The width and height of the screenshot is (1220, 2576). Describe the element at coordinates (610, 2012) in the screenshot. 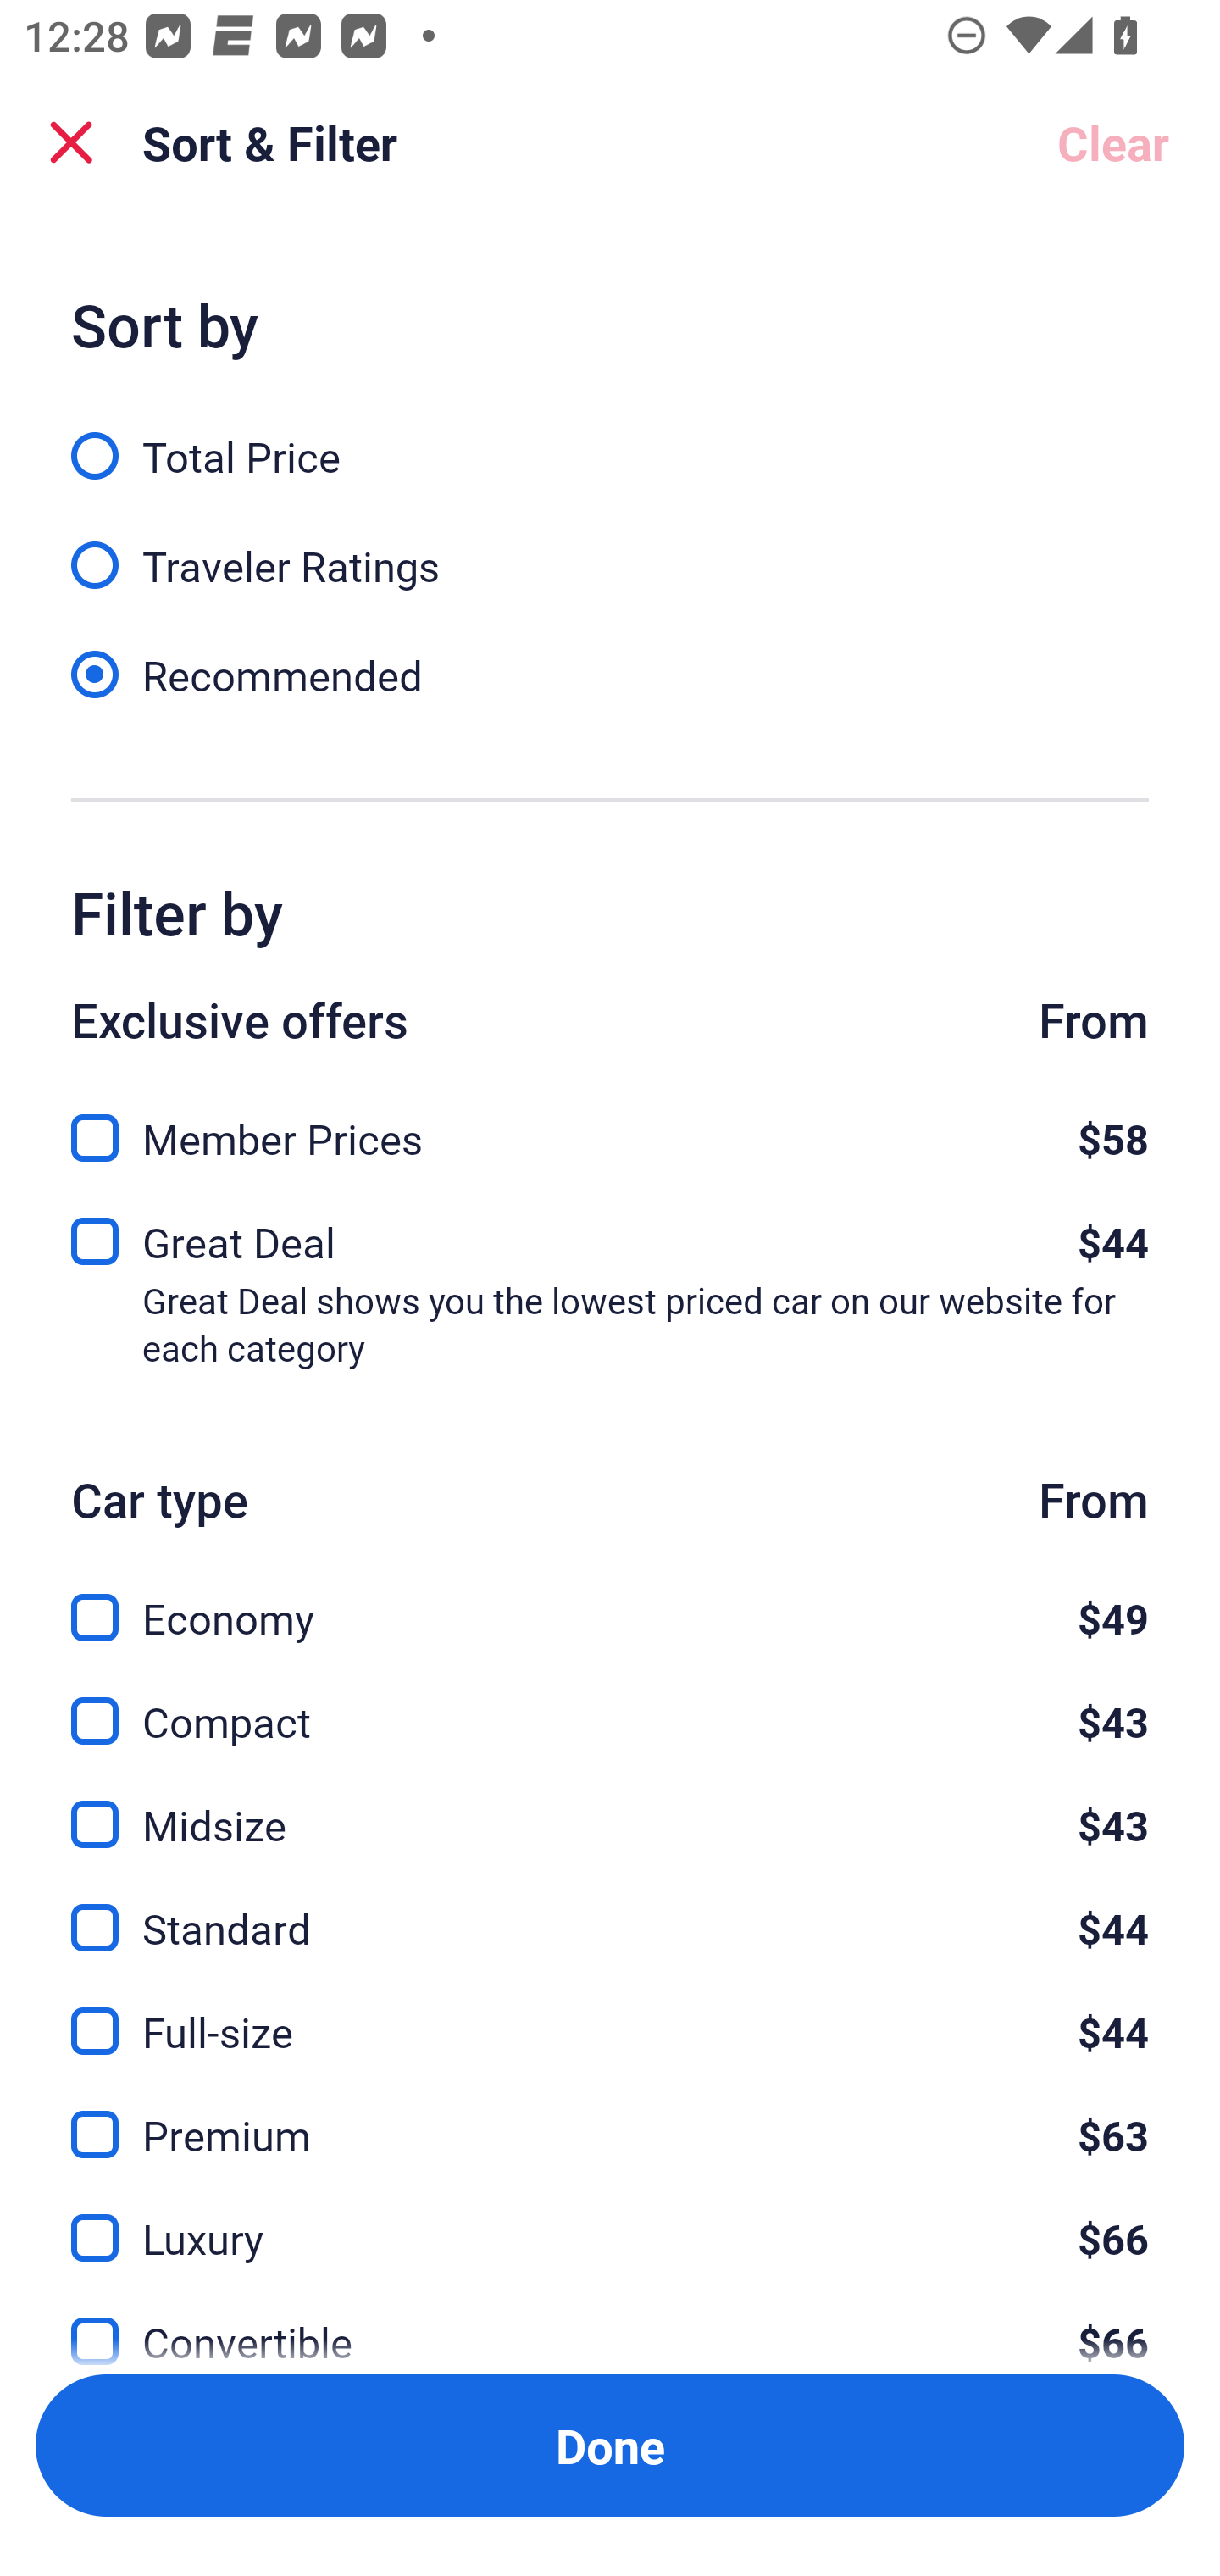

I see `Full-size, $44 Full-size $44` at that location.